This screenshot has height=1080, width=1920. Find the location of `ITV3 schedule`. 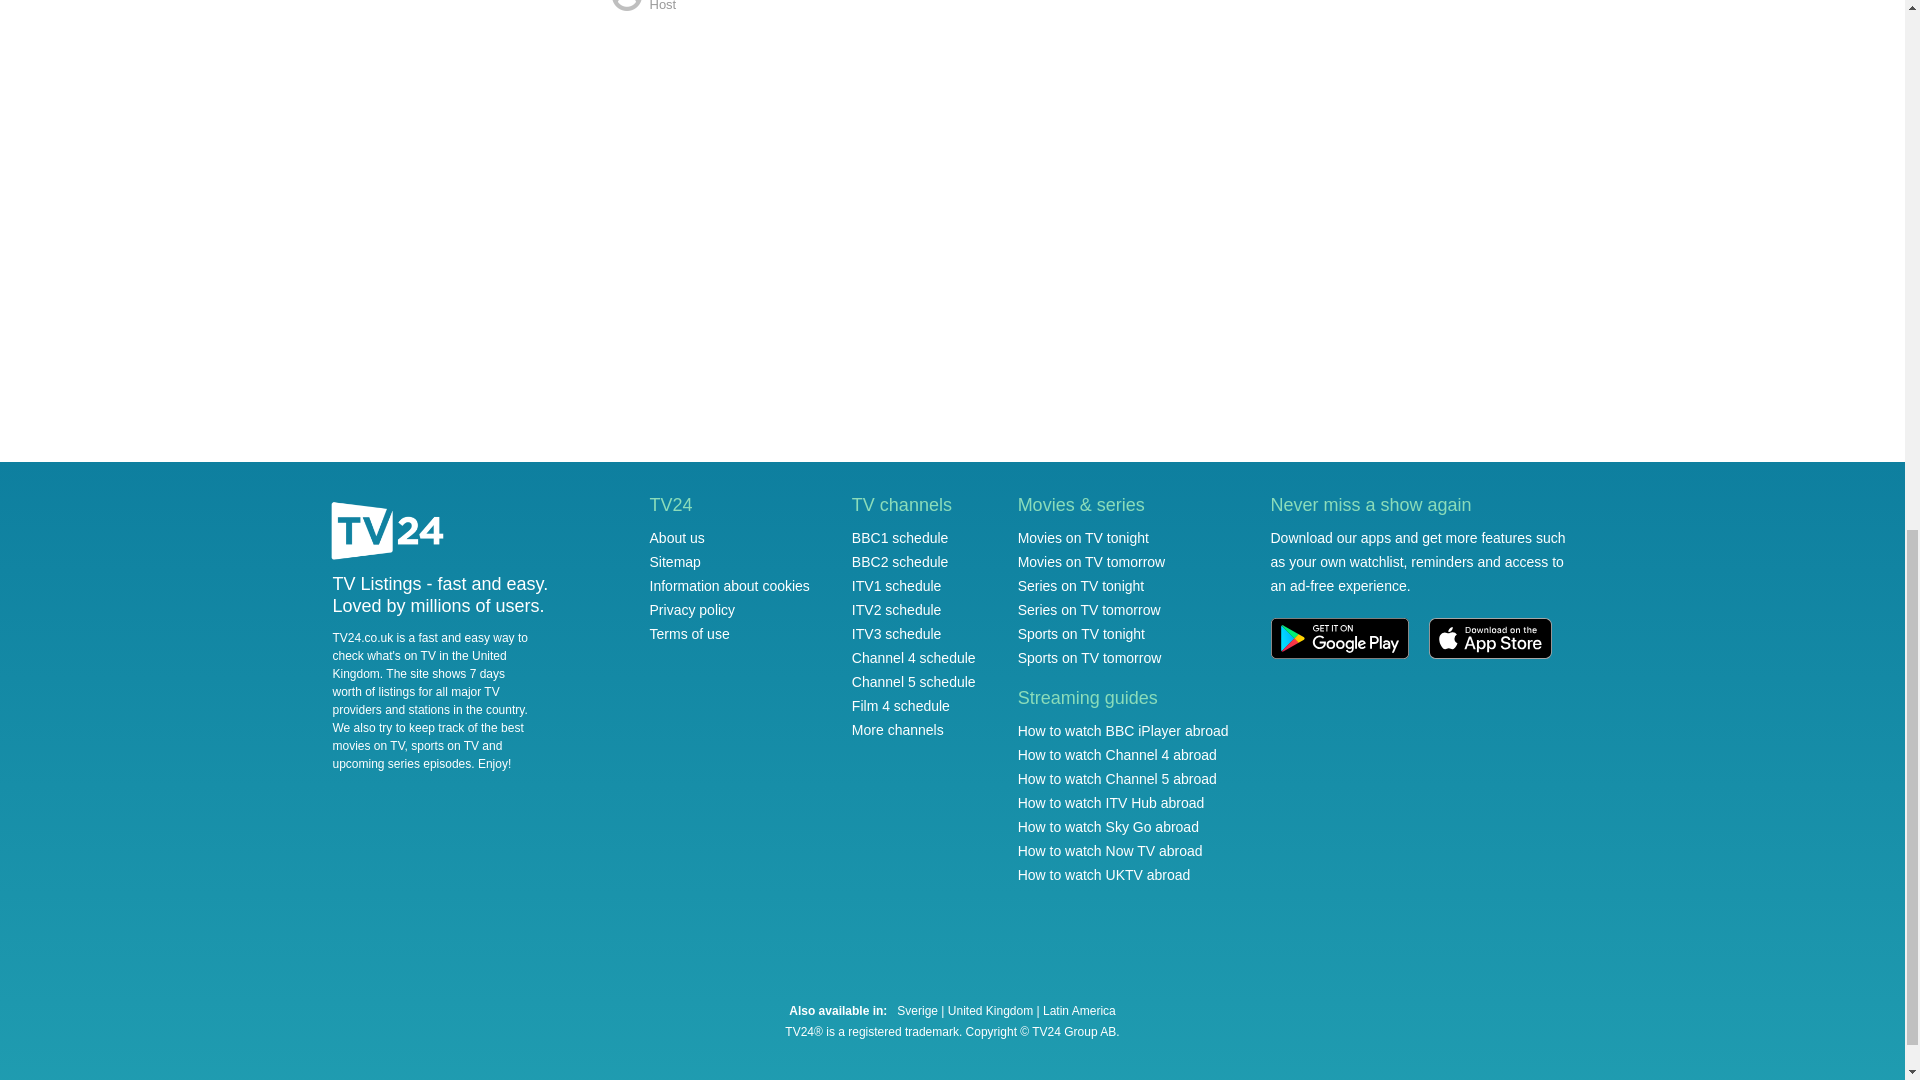

ITV3 schedule is located at coordinates (897, 634).